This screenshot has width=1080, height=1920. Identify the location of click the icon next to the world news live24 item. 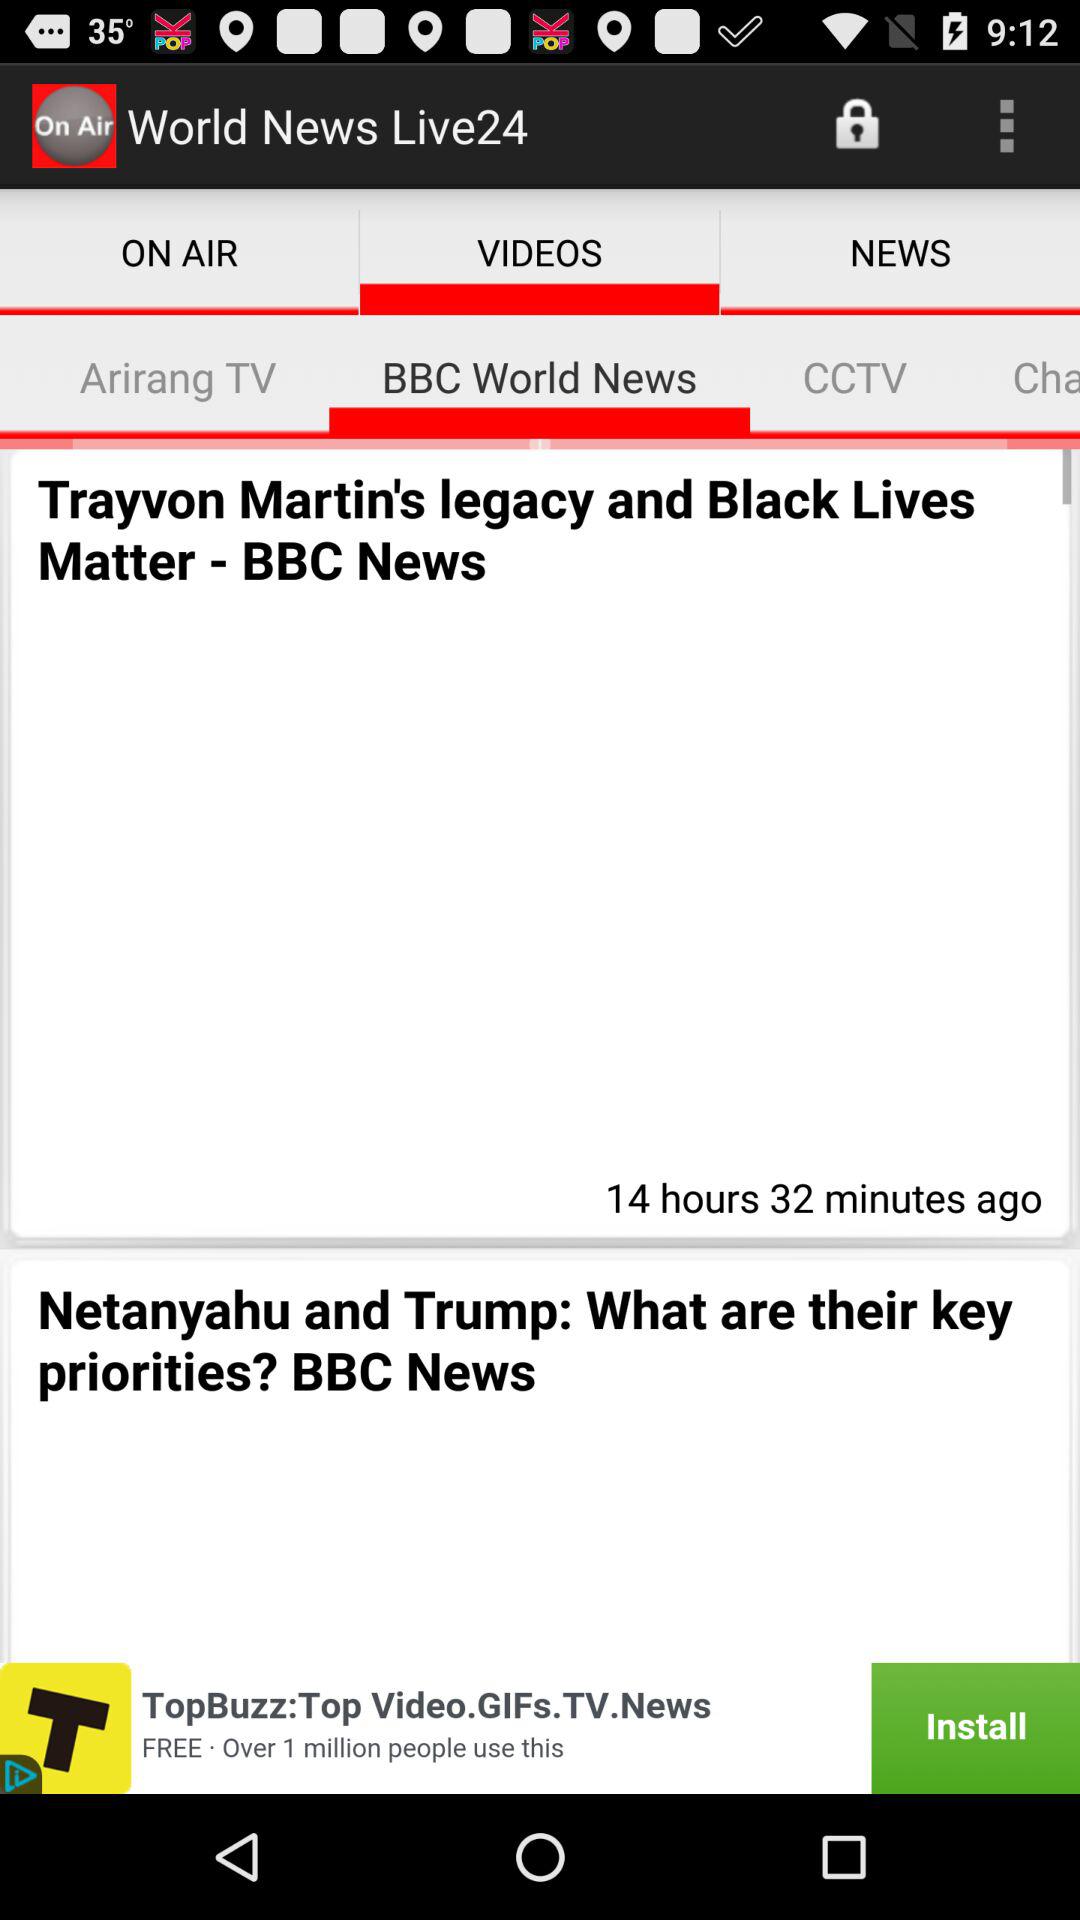
(859, 126).